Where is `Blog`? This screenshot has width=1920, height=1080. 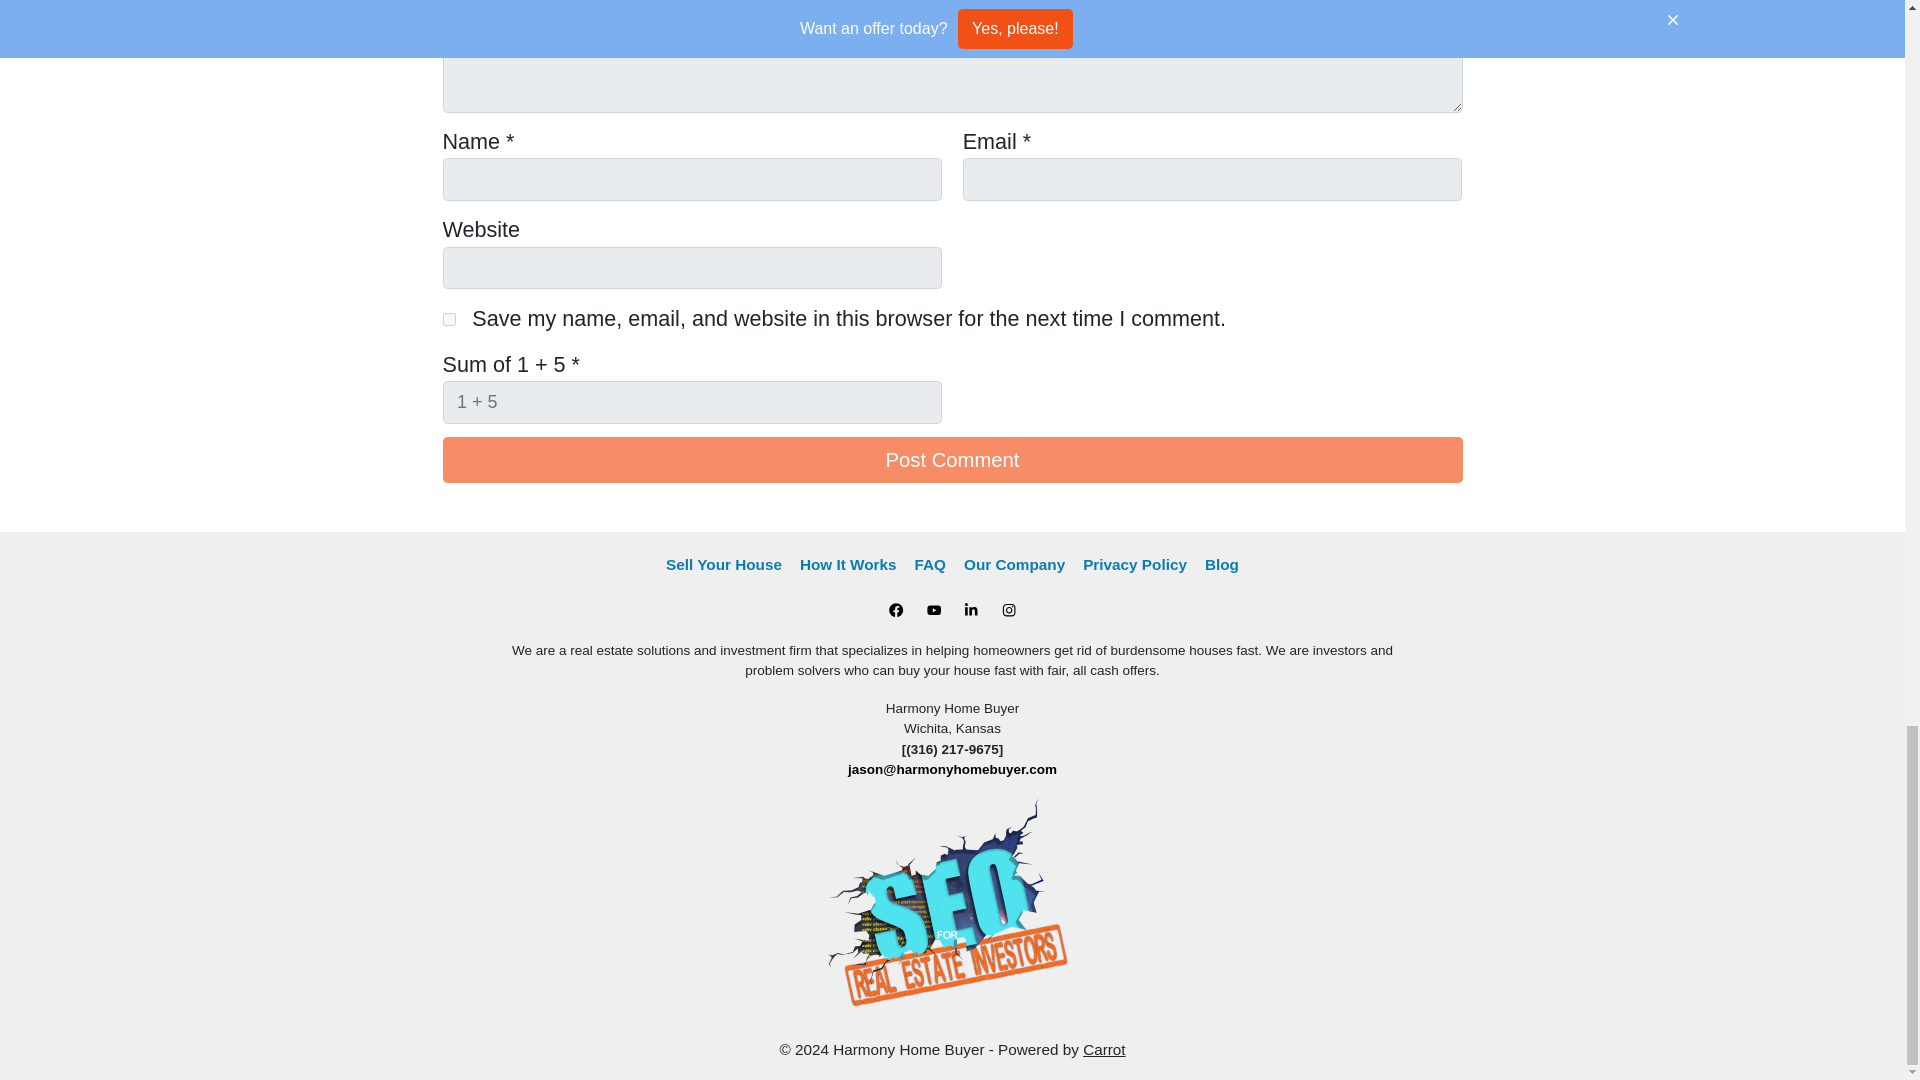
Blog is located at coordinates (1222, 564).